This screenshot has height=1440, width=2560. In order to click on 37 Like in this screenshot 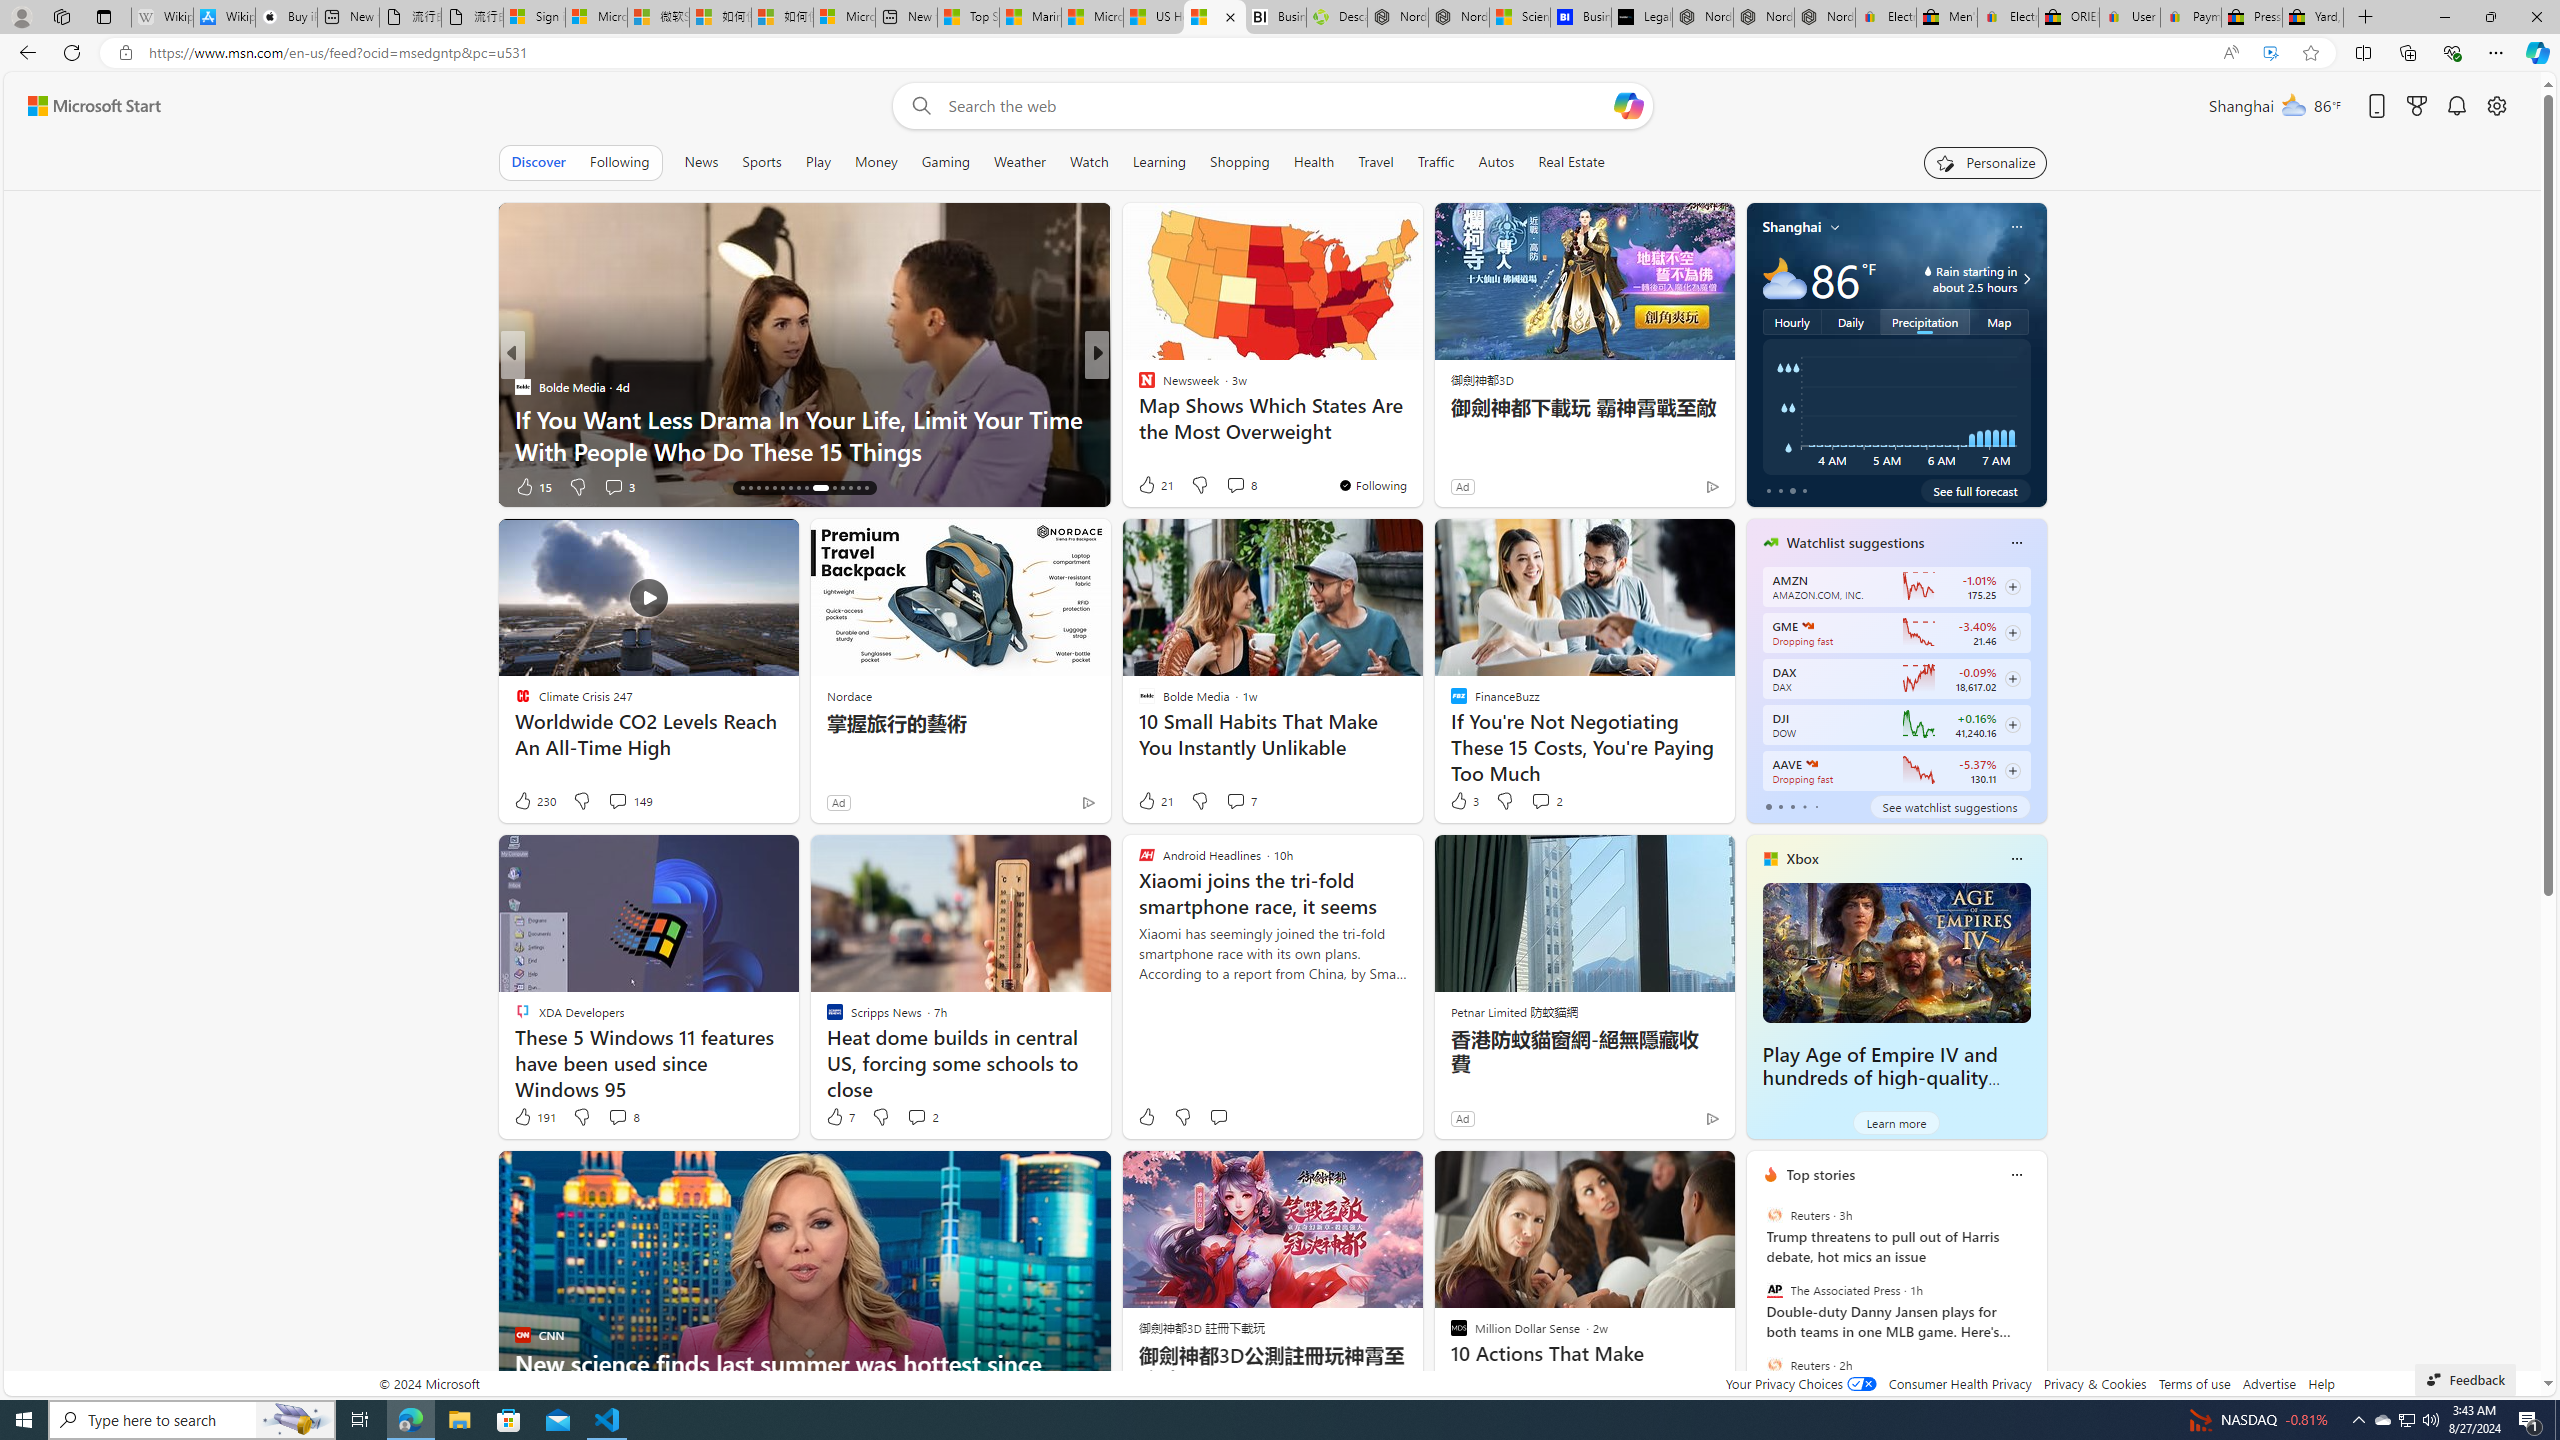, I will do `click(1148, 486)`.